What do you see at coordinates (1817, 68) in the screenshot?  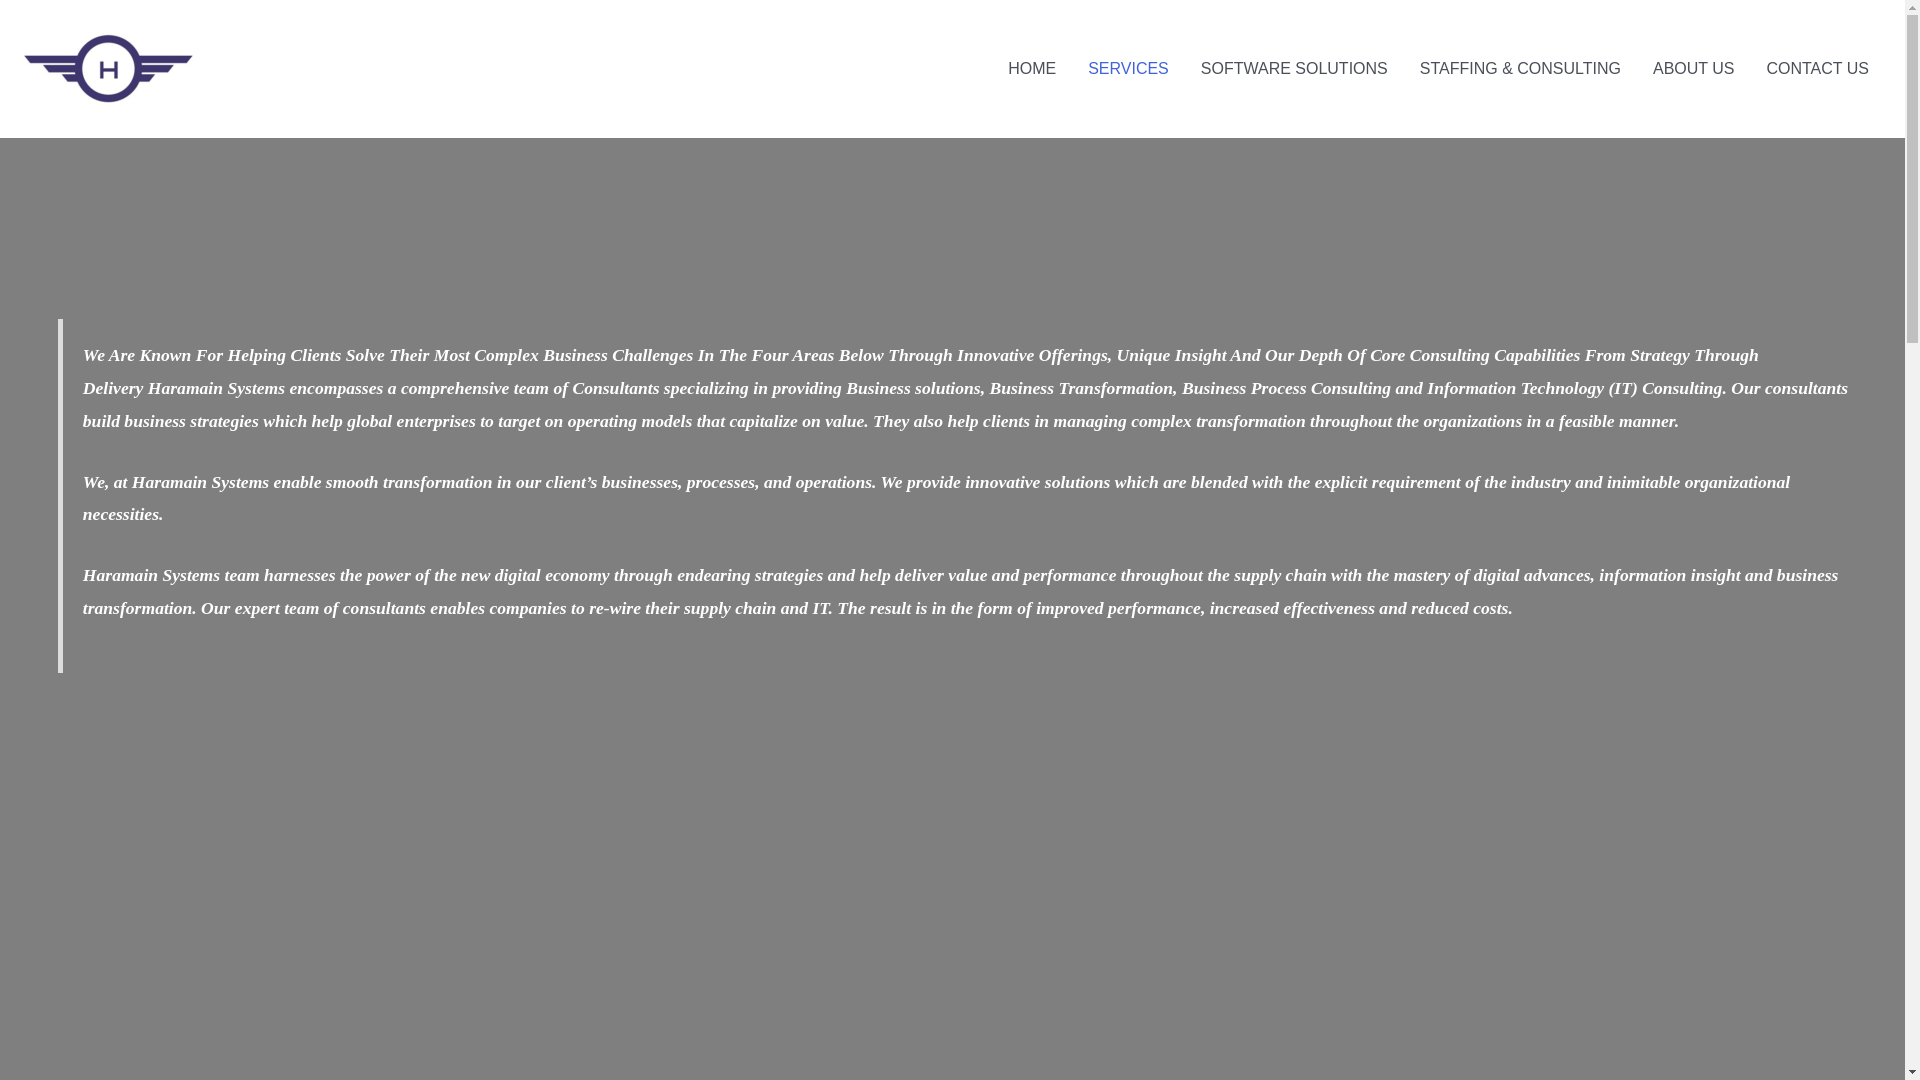 I see `CONTACT US` at bounding box center [1817, 68].